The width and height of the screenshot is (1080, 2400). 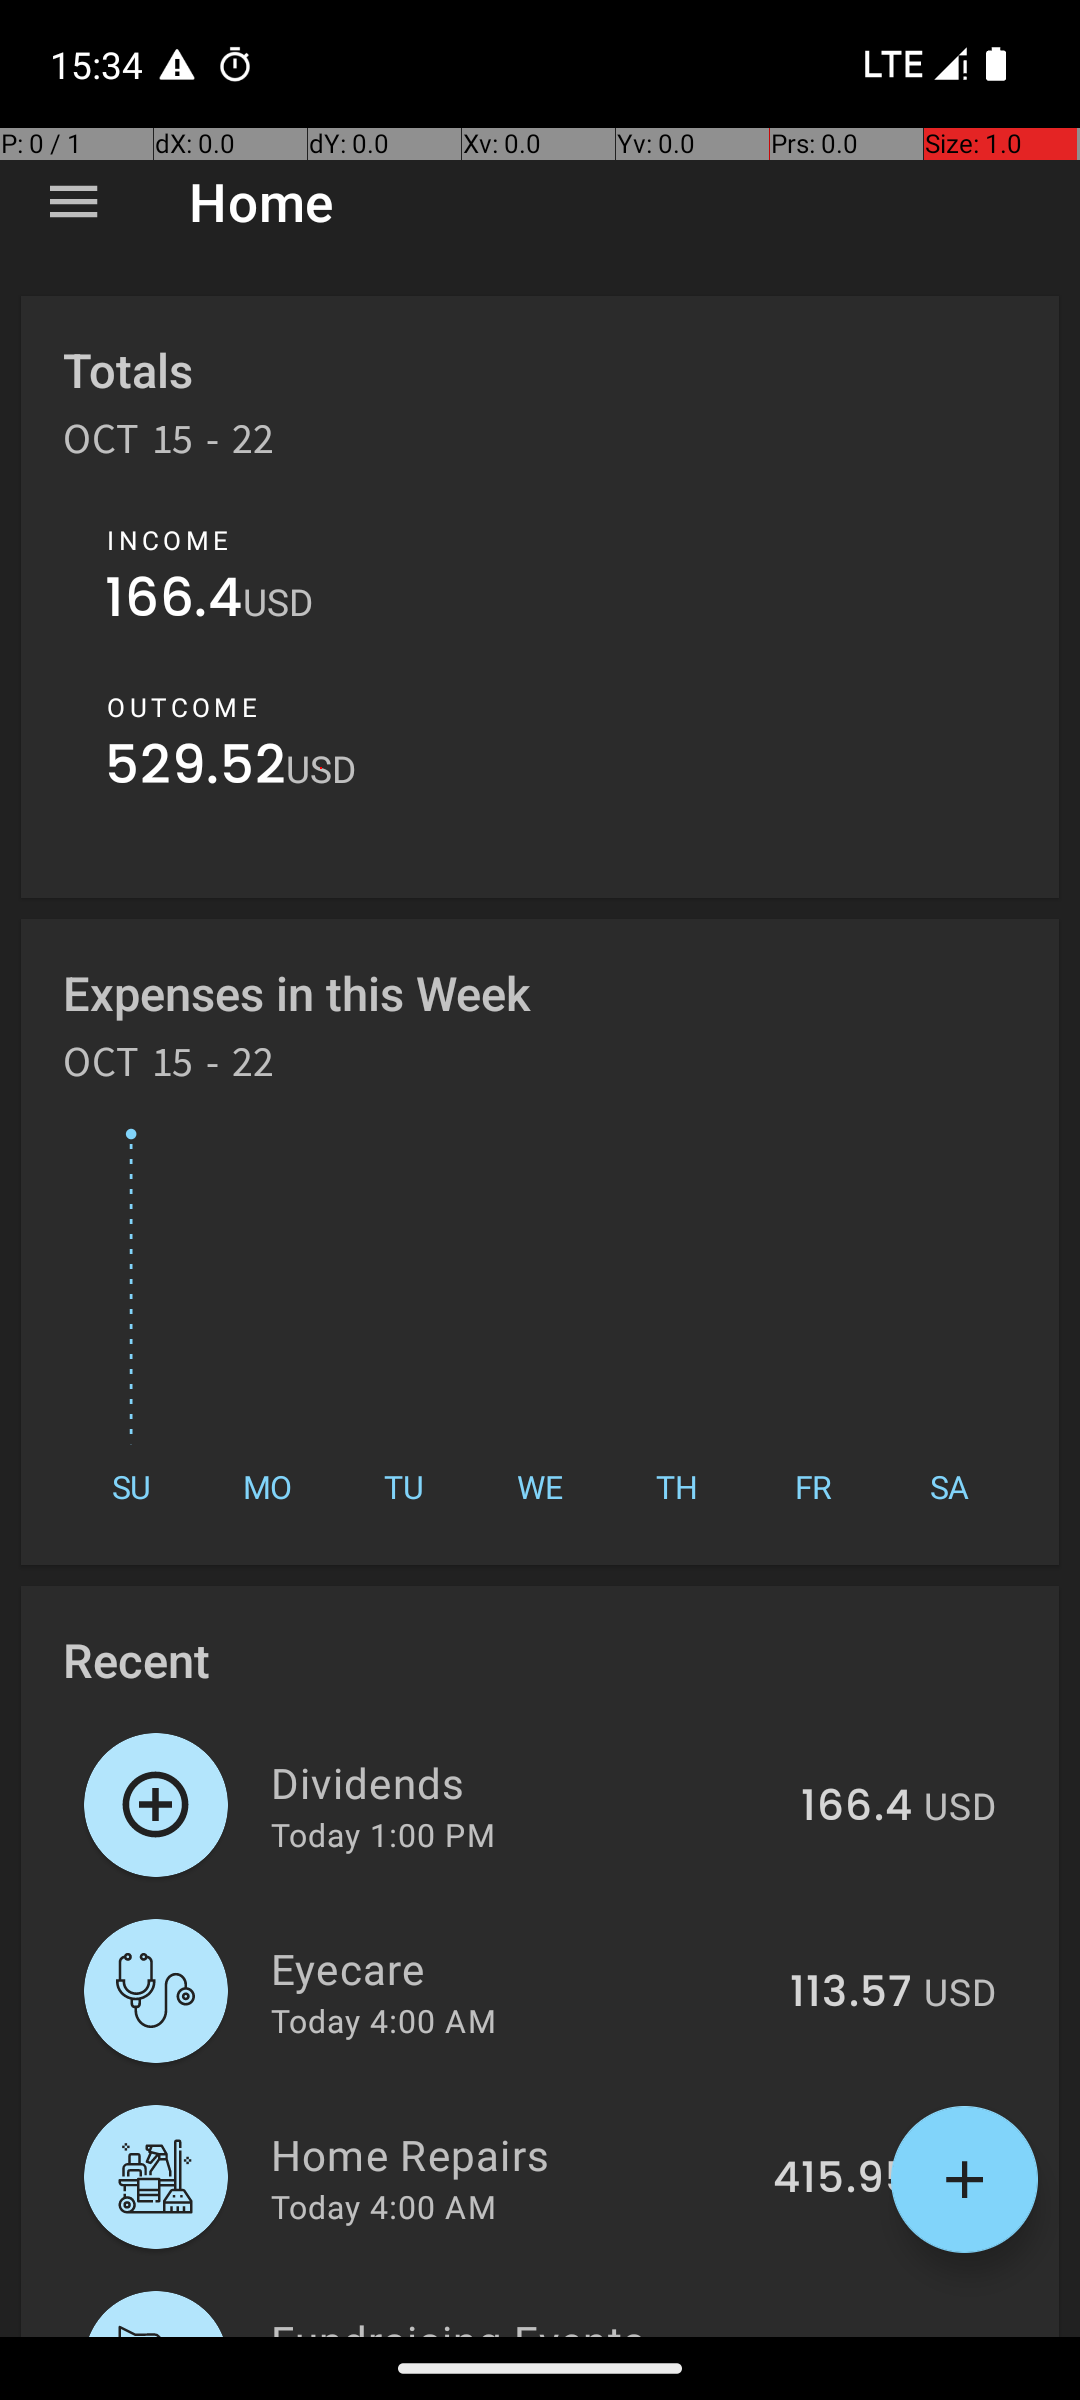 I want to click on Home Repairs, so click(x=510, y=2154).